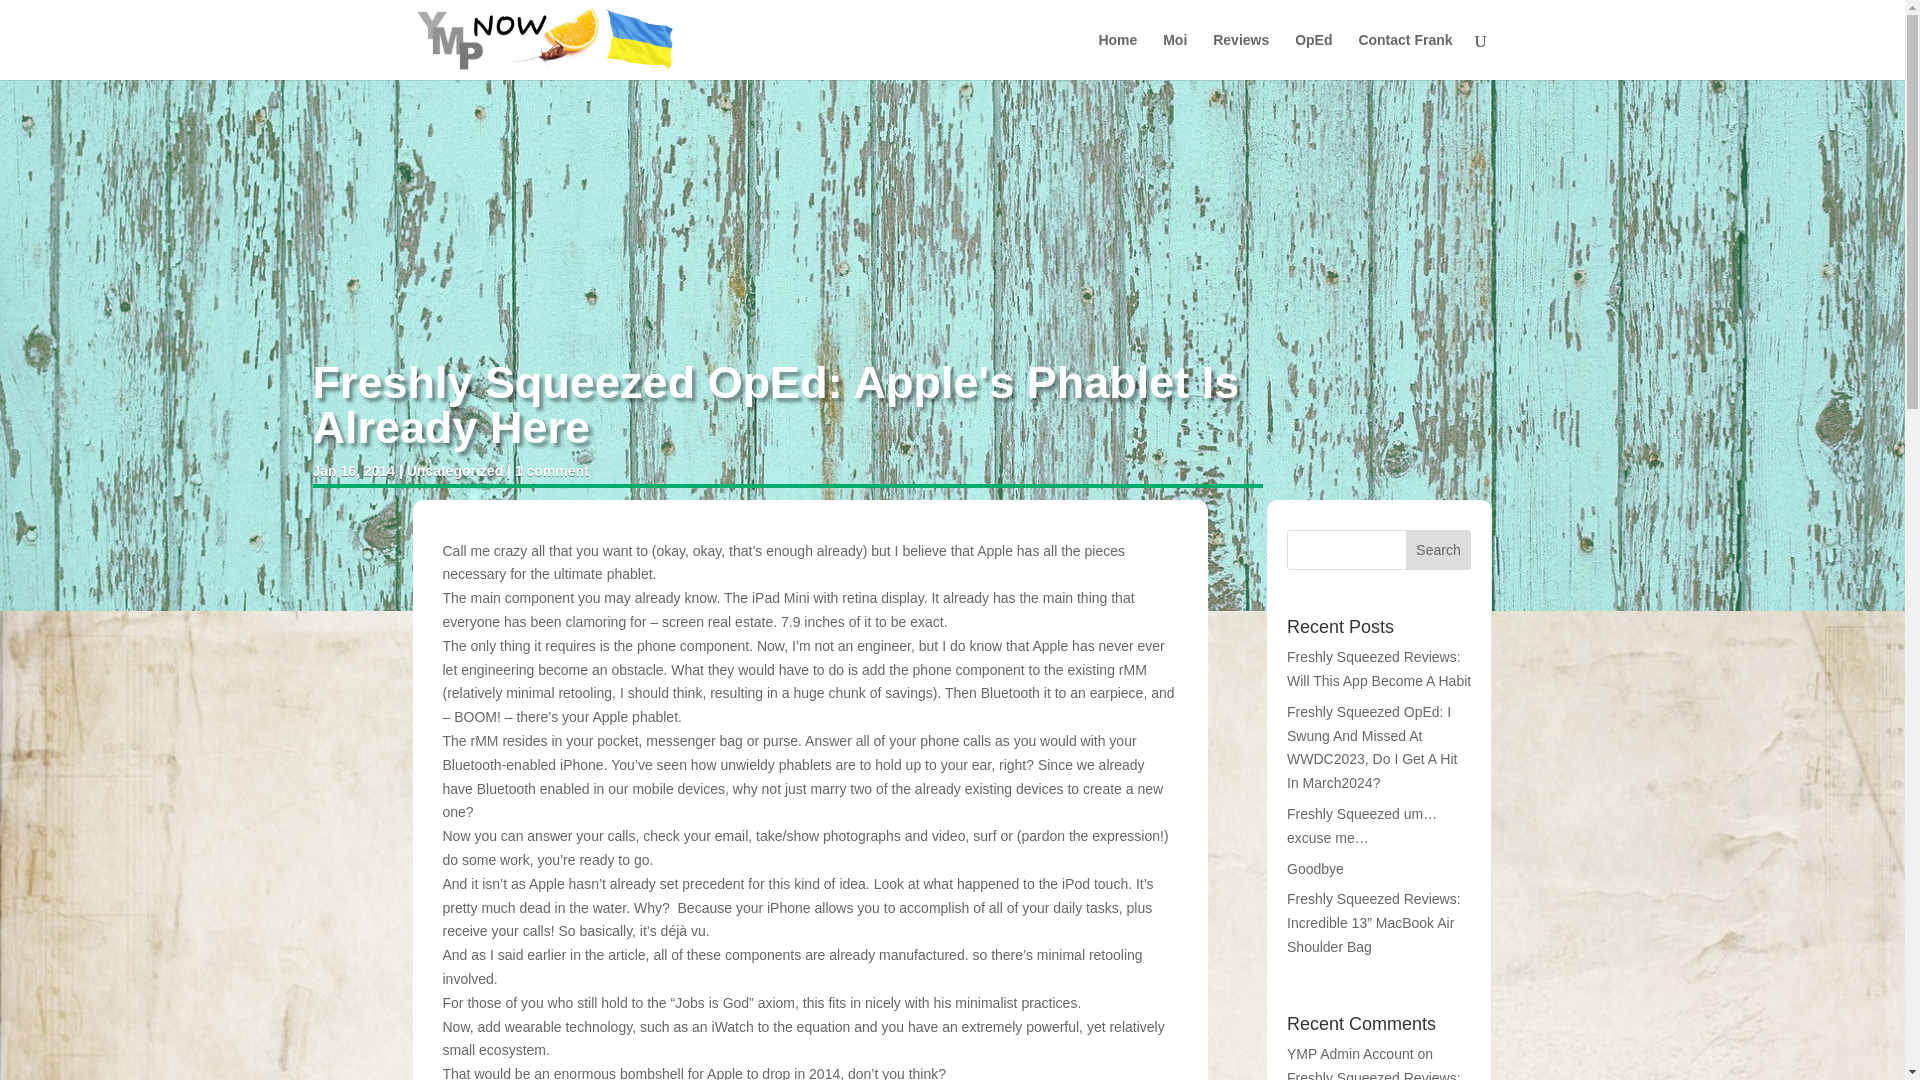  Describe the element at coordinates (1378, 1075) in the screenshot. I see `Freshly Squeezed Reviews: Will This App Become A Habit` at that location.